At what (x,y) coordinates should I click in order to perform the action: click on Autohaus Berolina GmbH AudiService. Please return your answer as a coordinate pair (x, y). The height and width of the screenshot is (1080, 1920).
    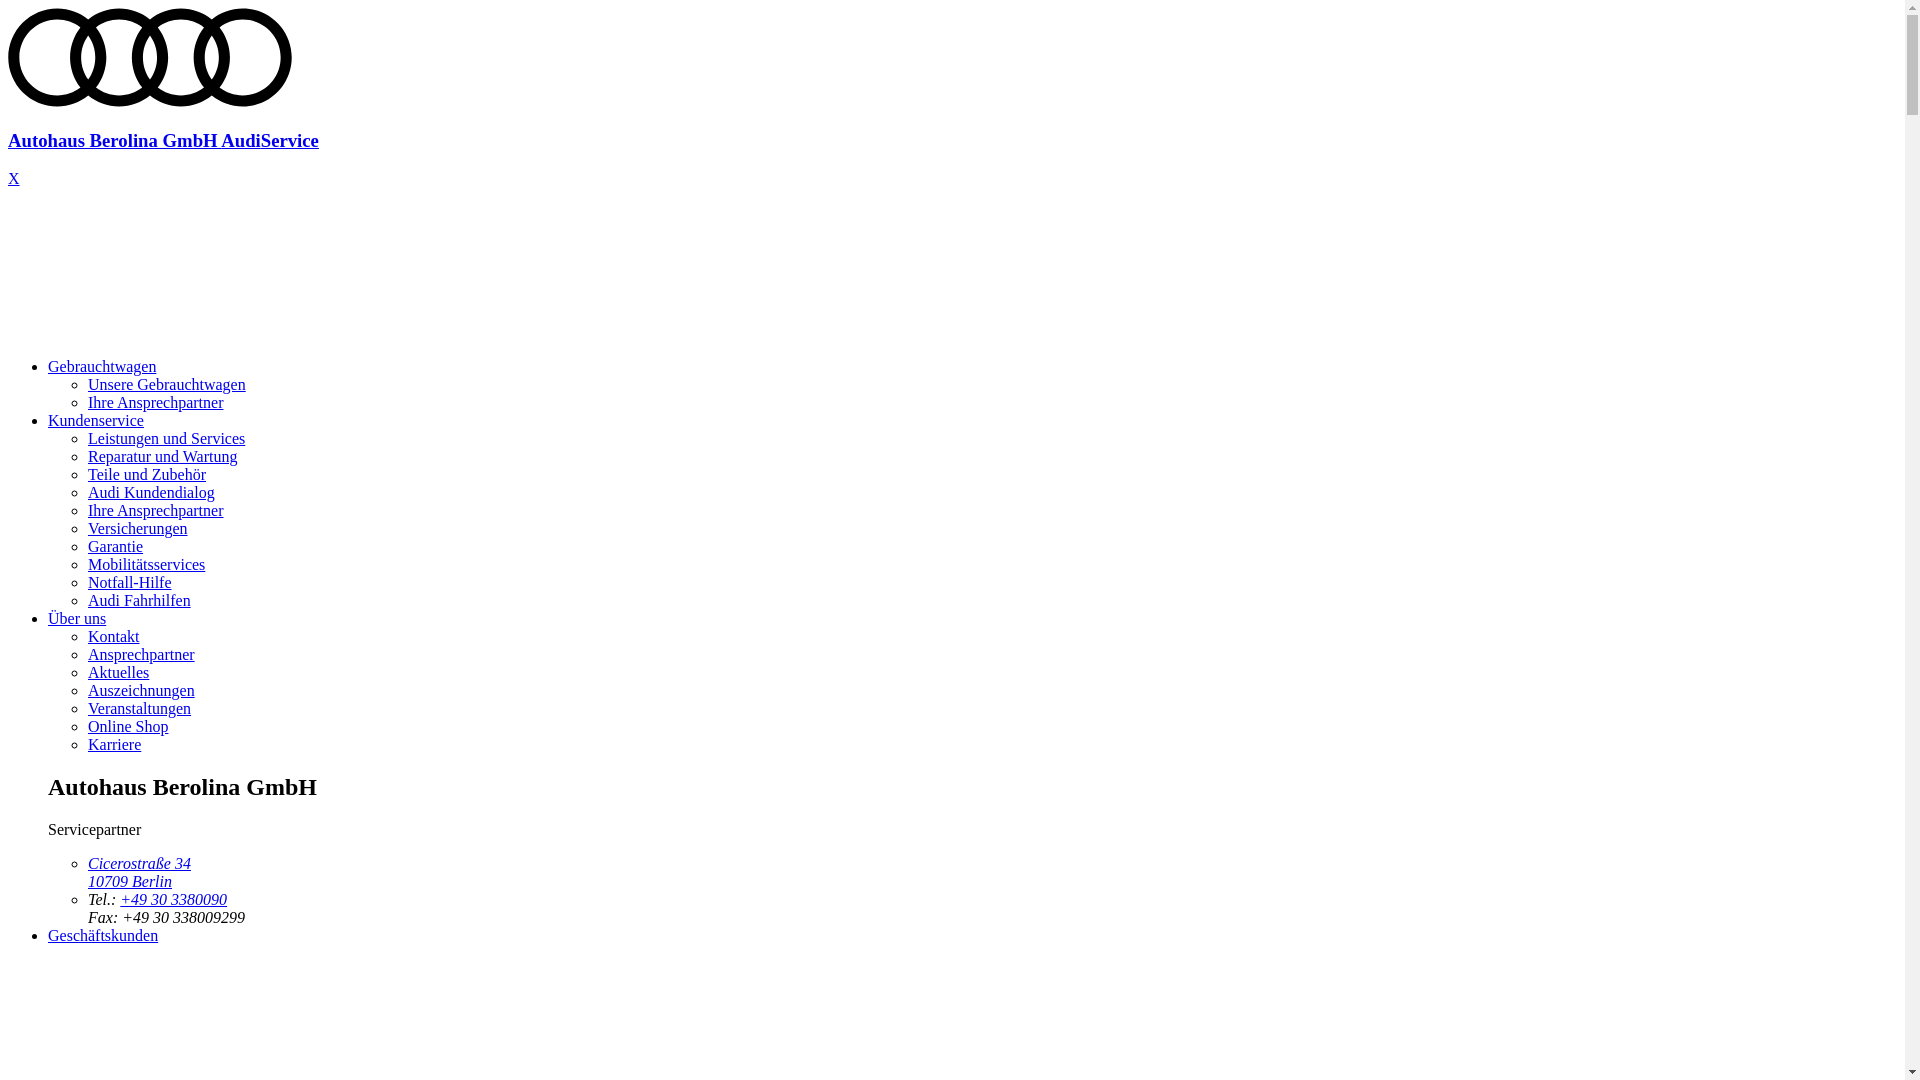
    Looking at the image, I should click on (952, 122).